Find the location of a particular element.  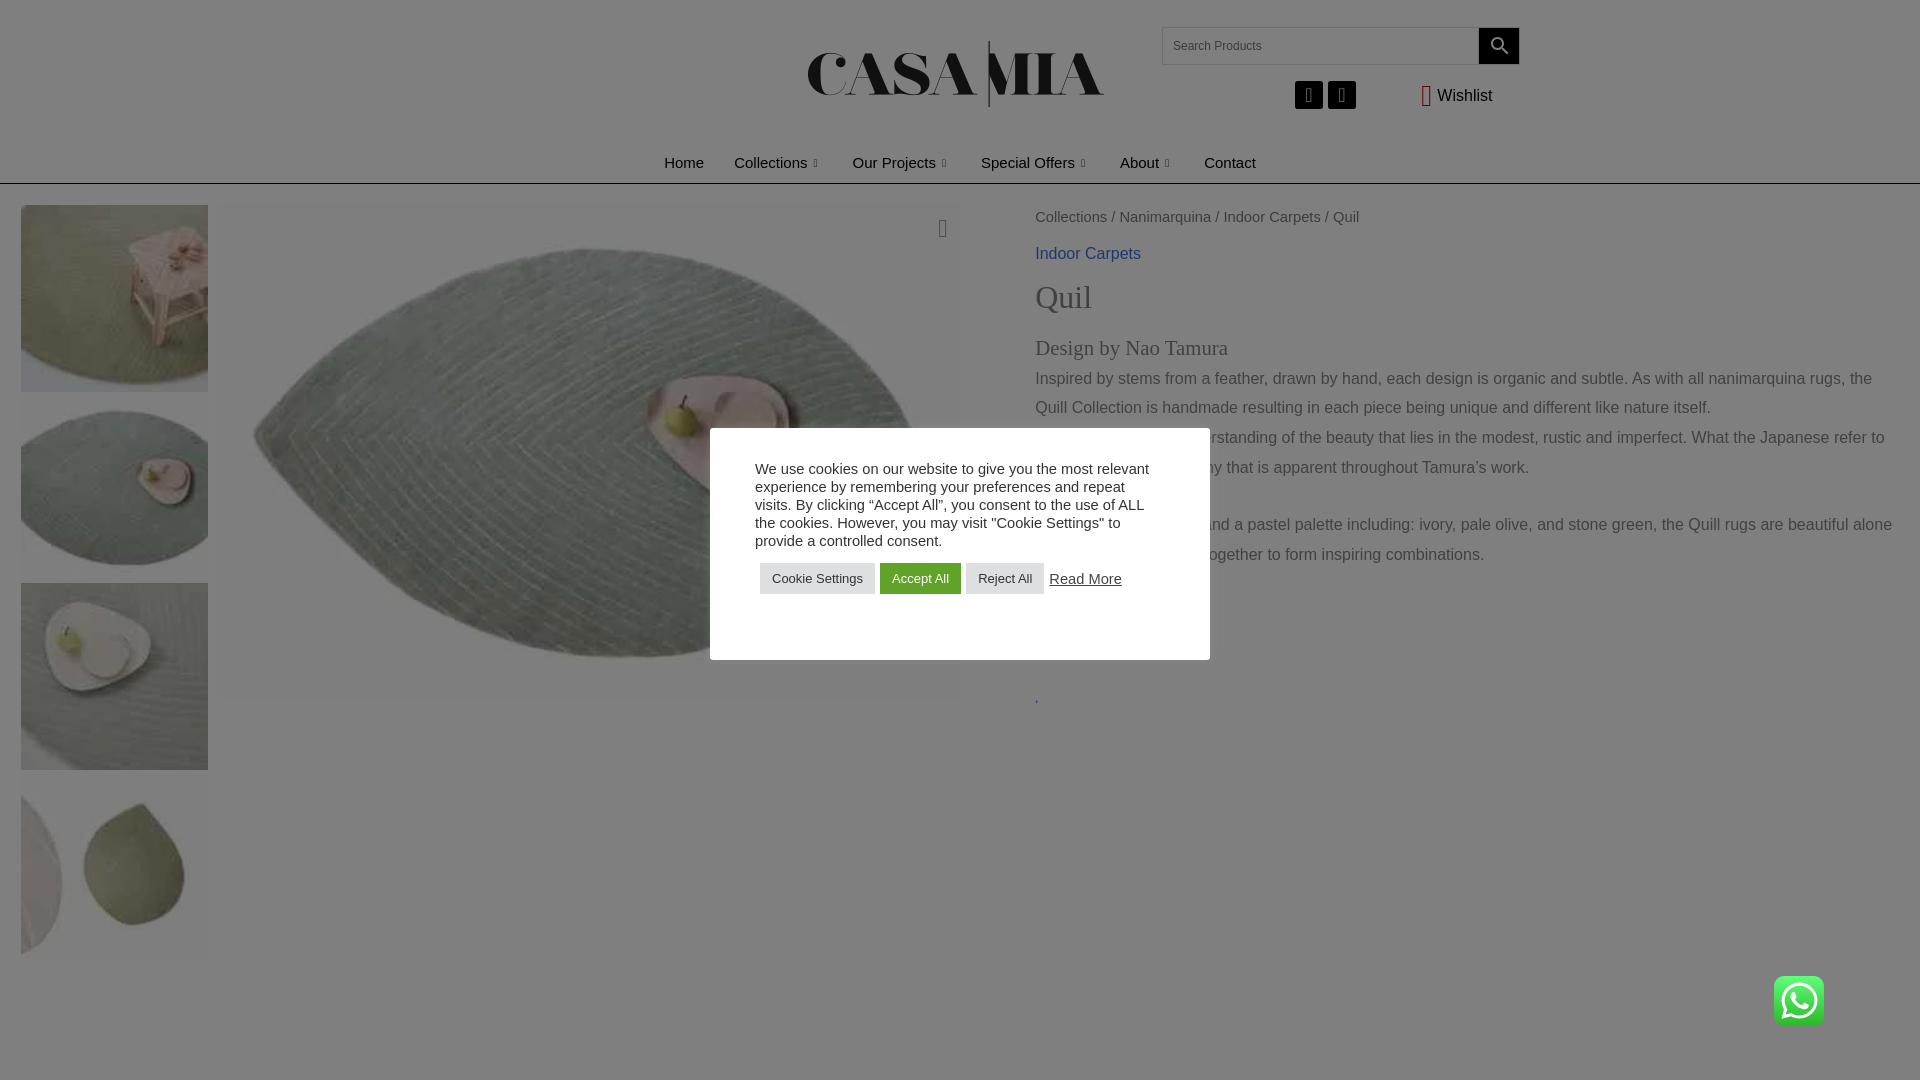

Home is located at coordinates (683, 162).